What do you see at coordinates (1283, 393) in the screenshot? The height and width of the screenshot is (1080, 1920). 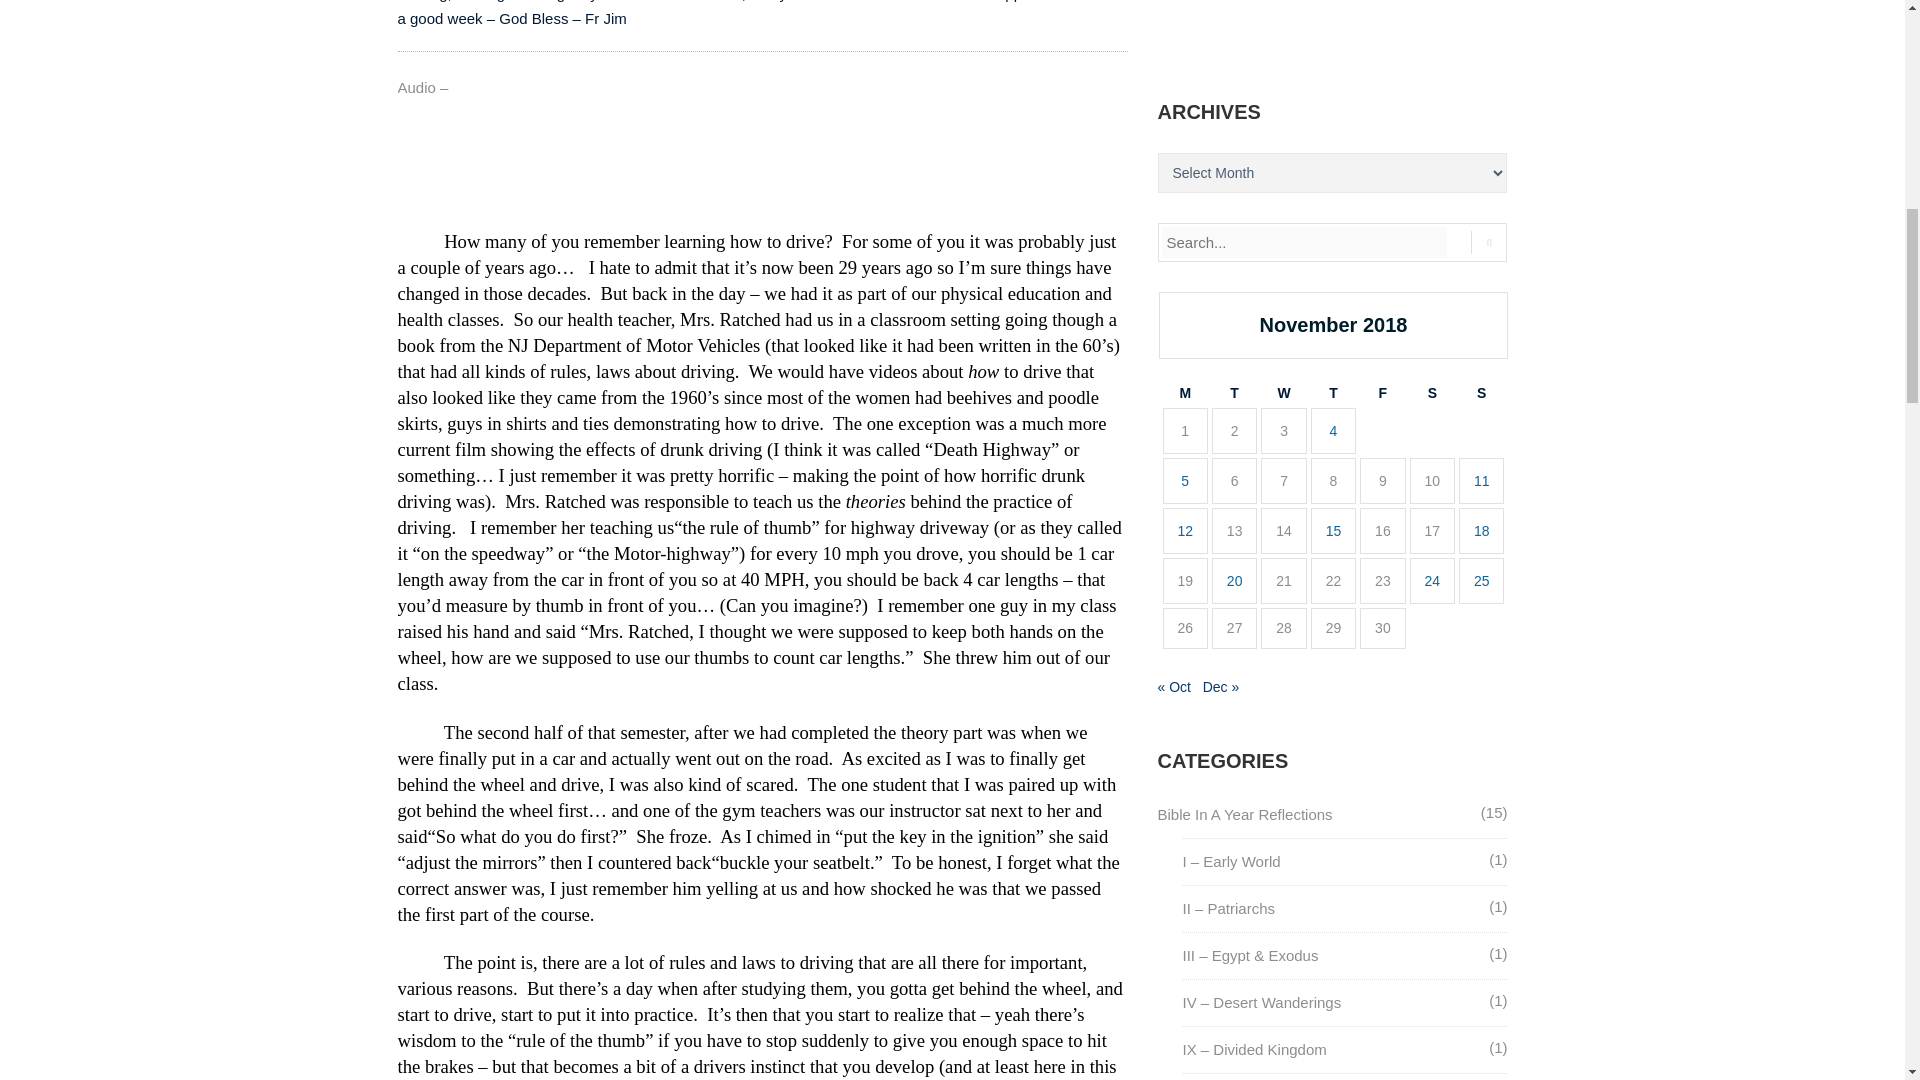 I see `Wednesday` at bounding box center [1283, 393].